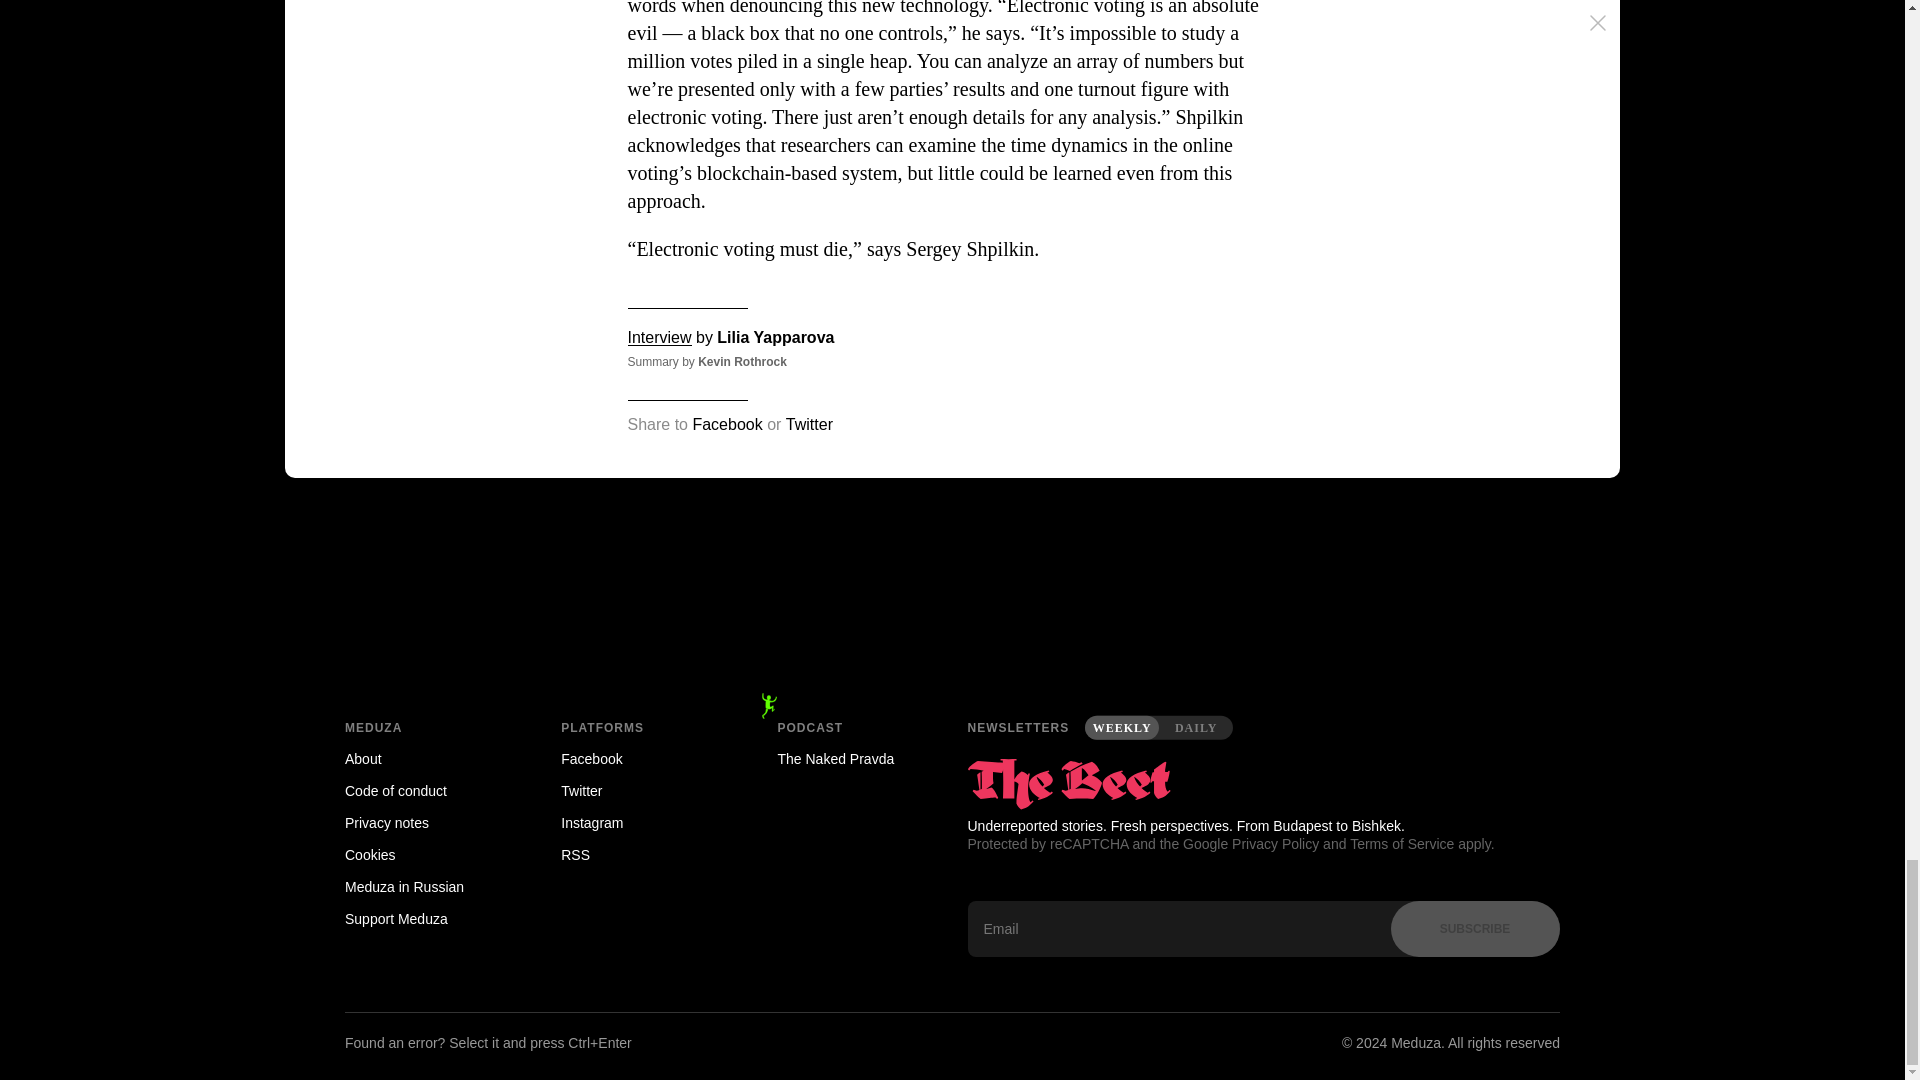 Image resolution: width=1920 pixels, height=1080 pixels. Describe the element at coordinates (726, 424) in the screenshot. I see `Facebook` at that location.